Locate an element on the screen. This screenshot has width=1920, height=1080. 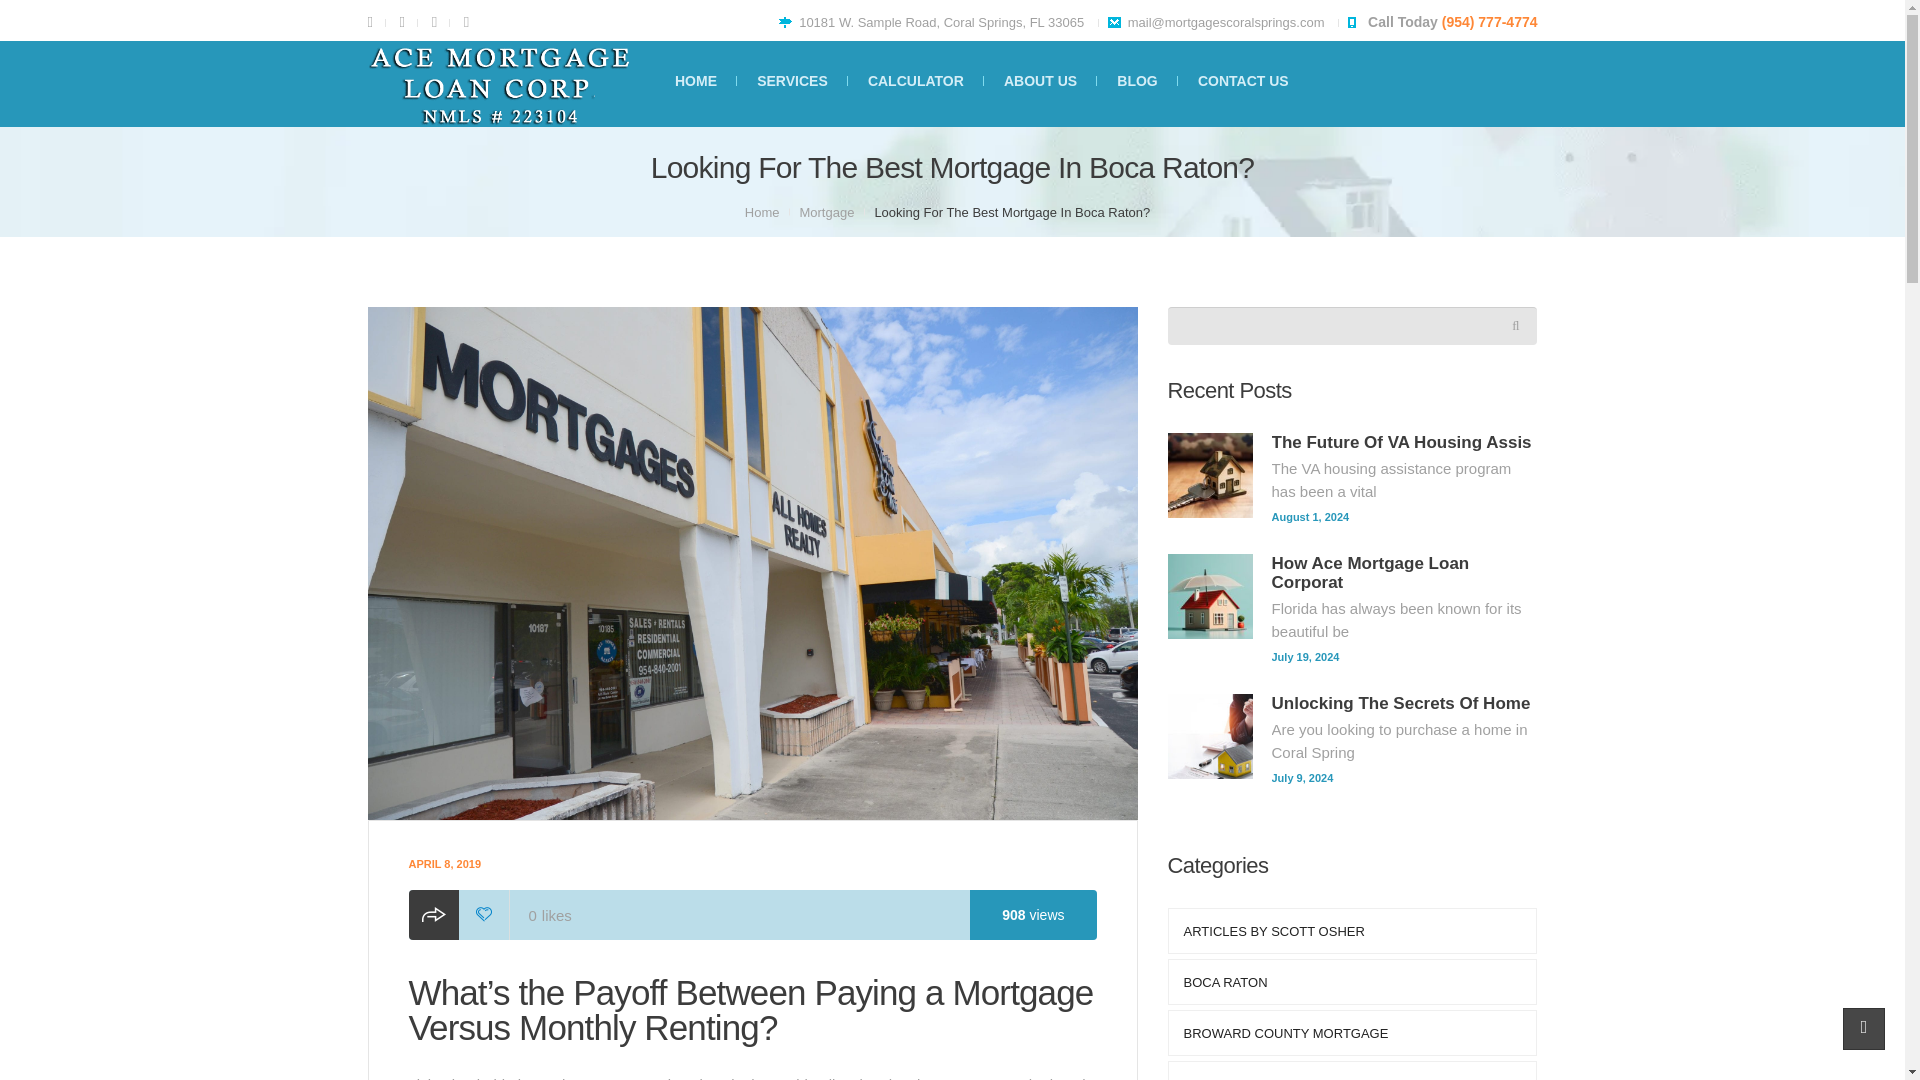
CONTACT US is located at coordinates (1243, 80).